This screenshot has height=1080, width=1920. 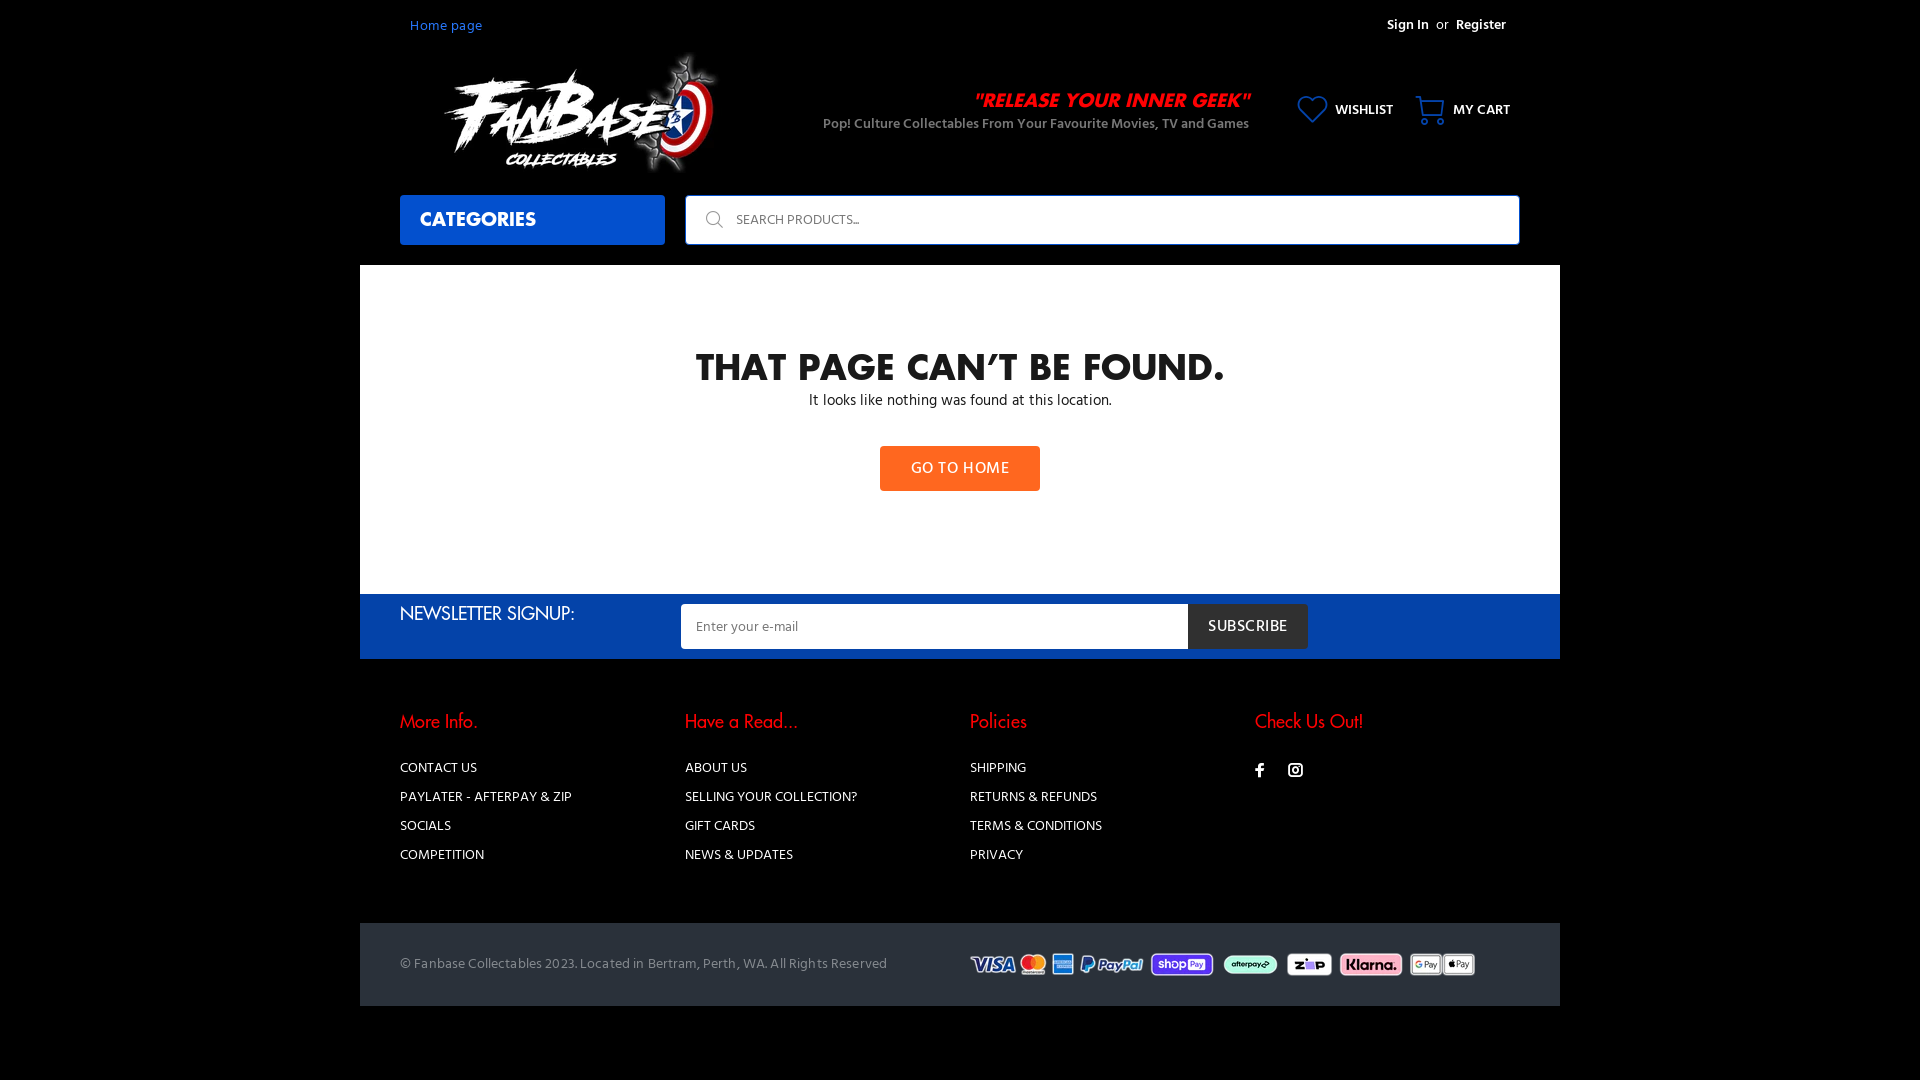 I want to click on GO TO HOME, so click(x=960, y=468).